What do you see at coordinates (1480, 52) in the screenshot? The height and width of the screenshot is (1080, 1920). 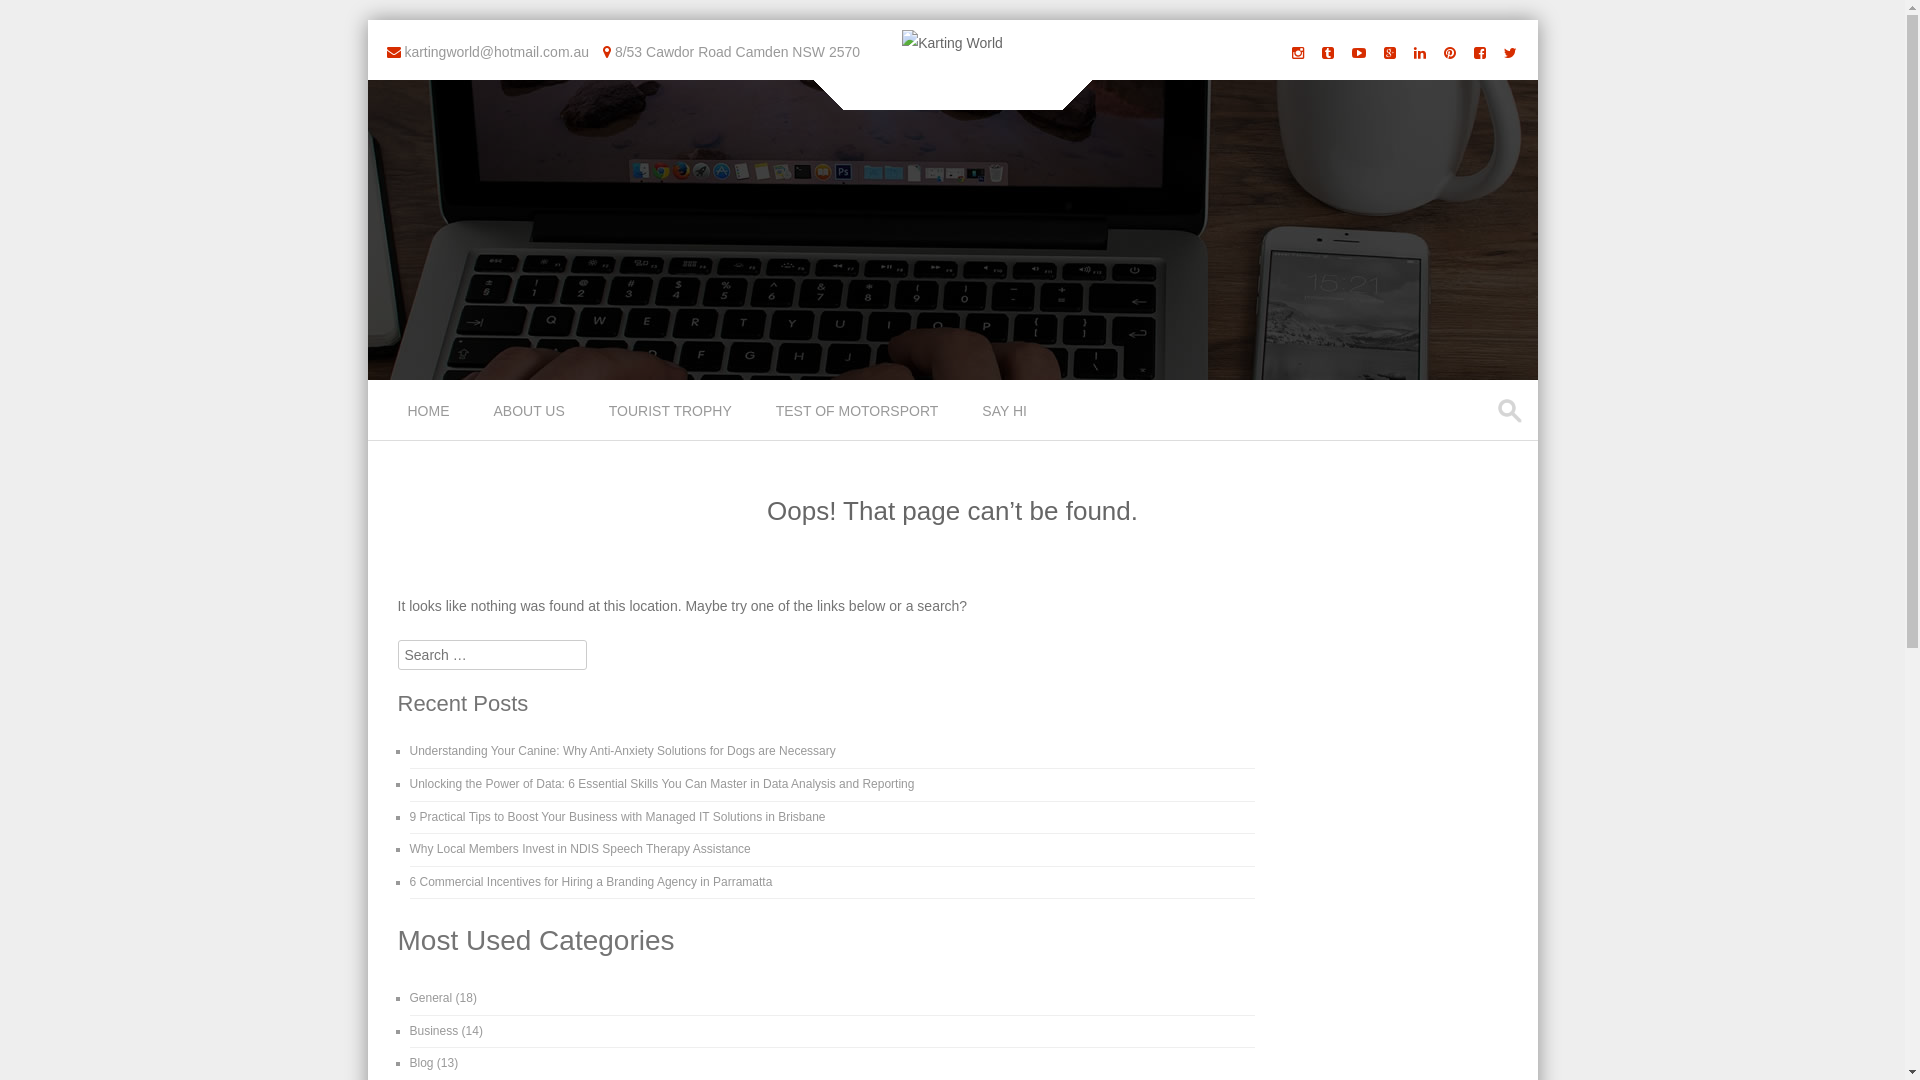 I see `Facebook` at bounding box center [1480, 52].